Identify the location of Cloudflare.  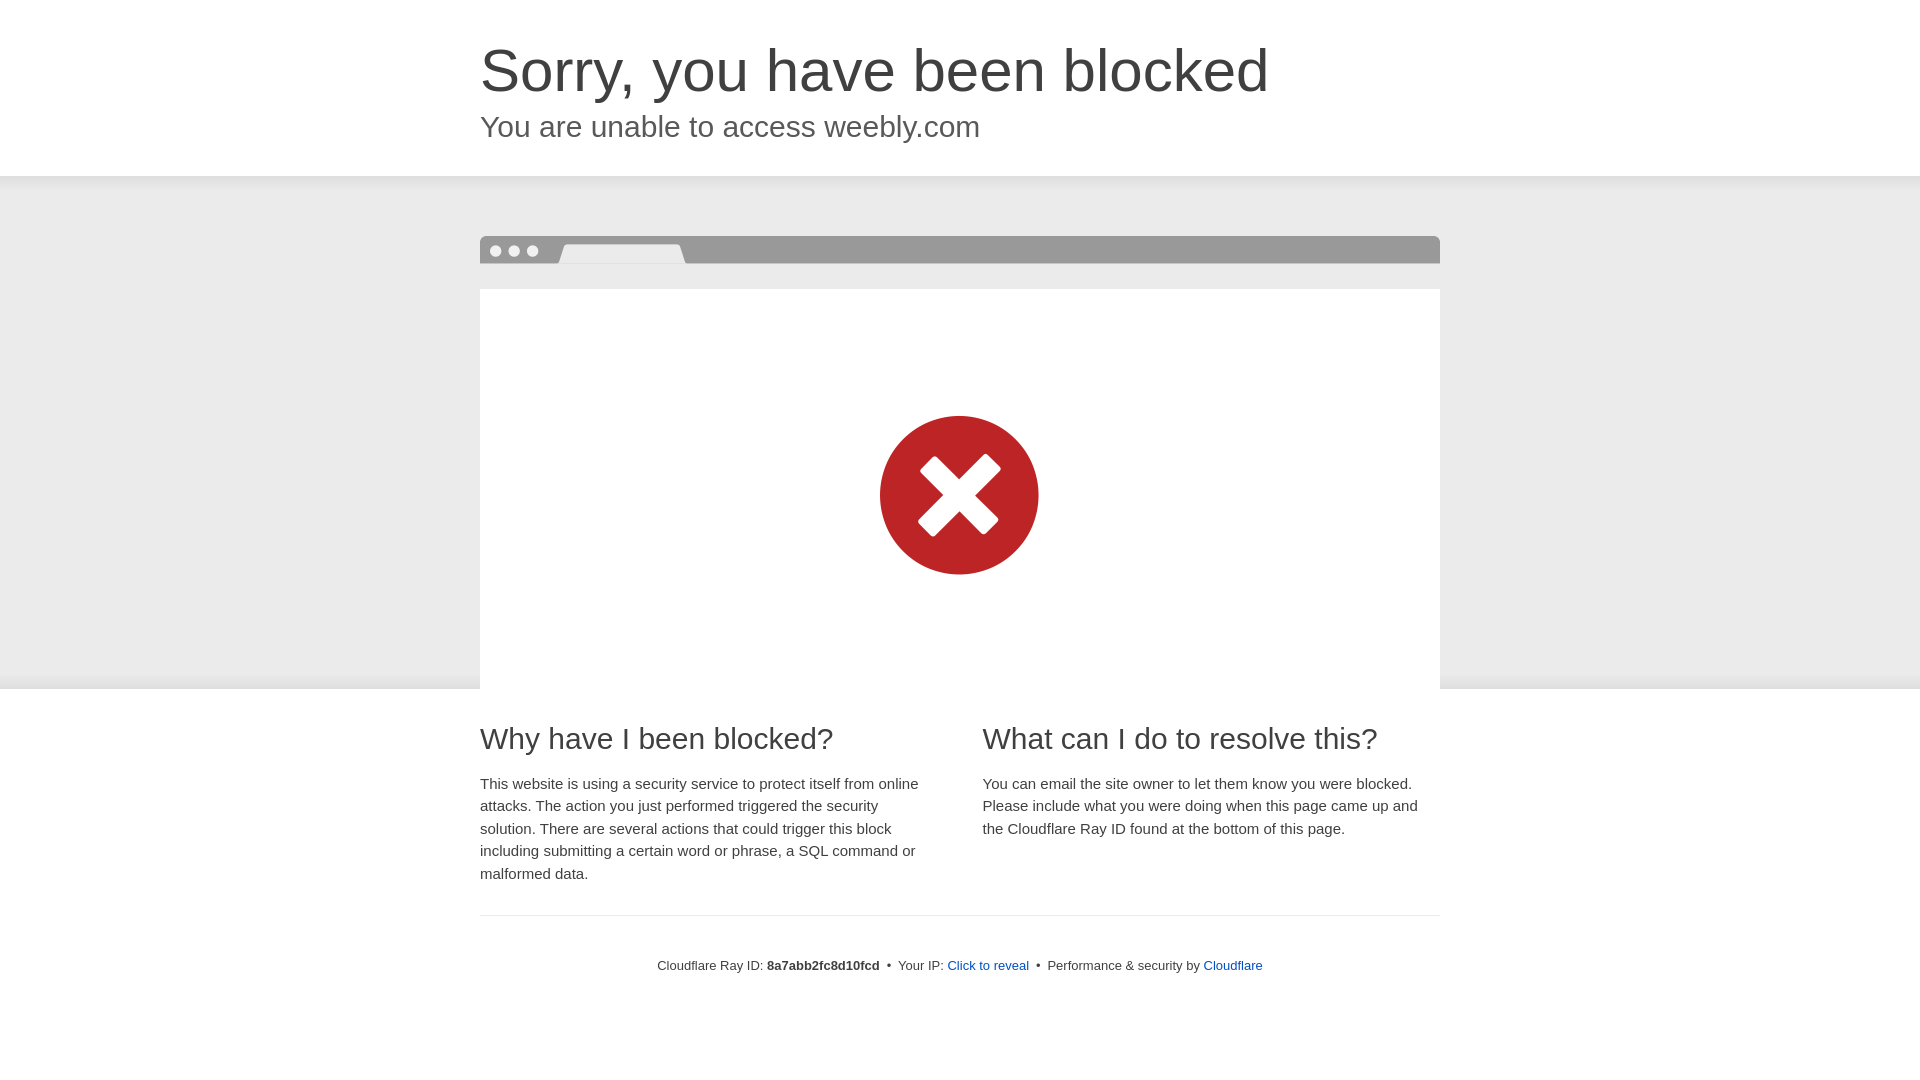
(1233, 965).